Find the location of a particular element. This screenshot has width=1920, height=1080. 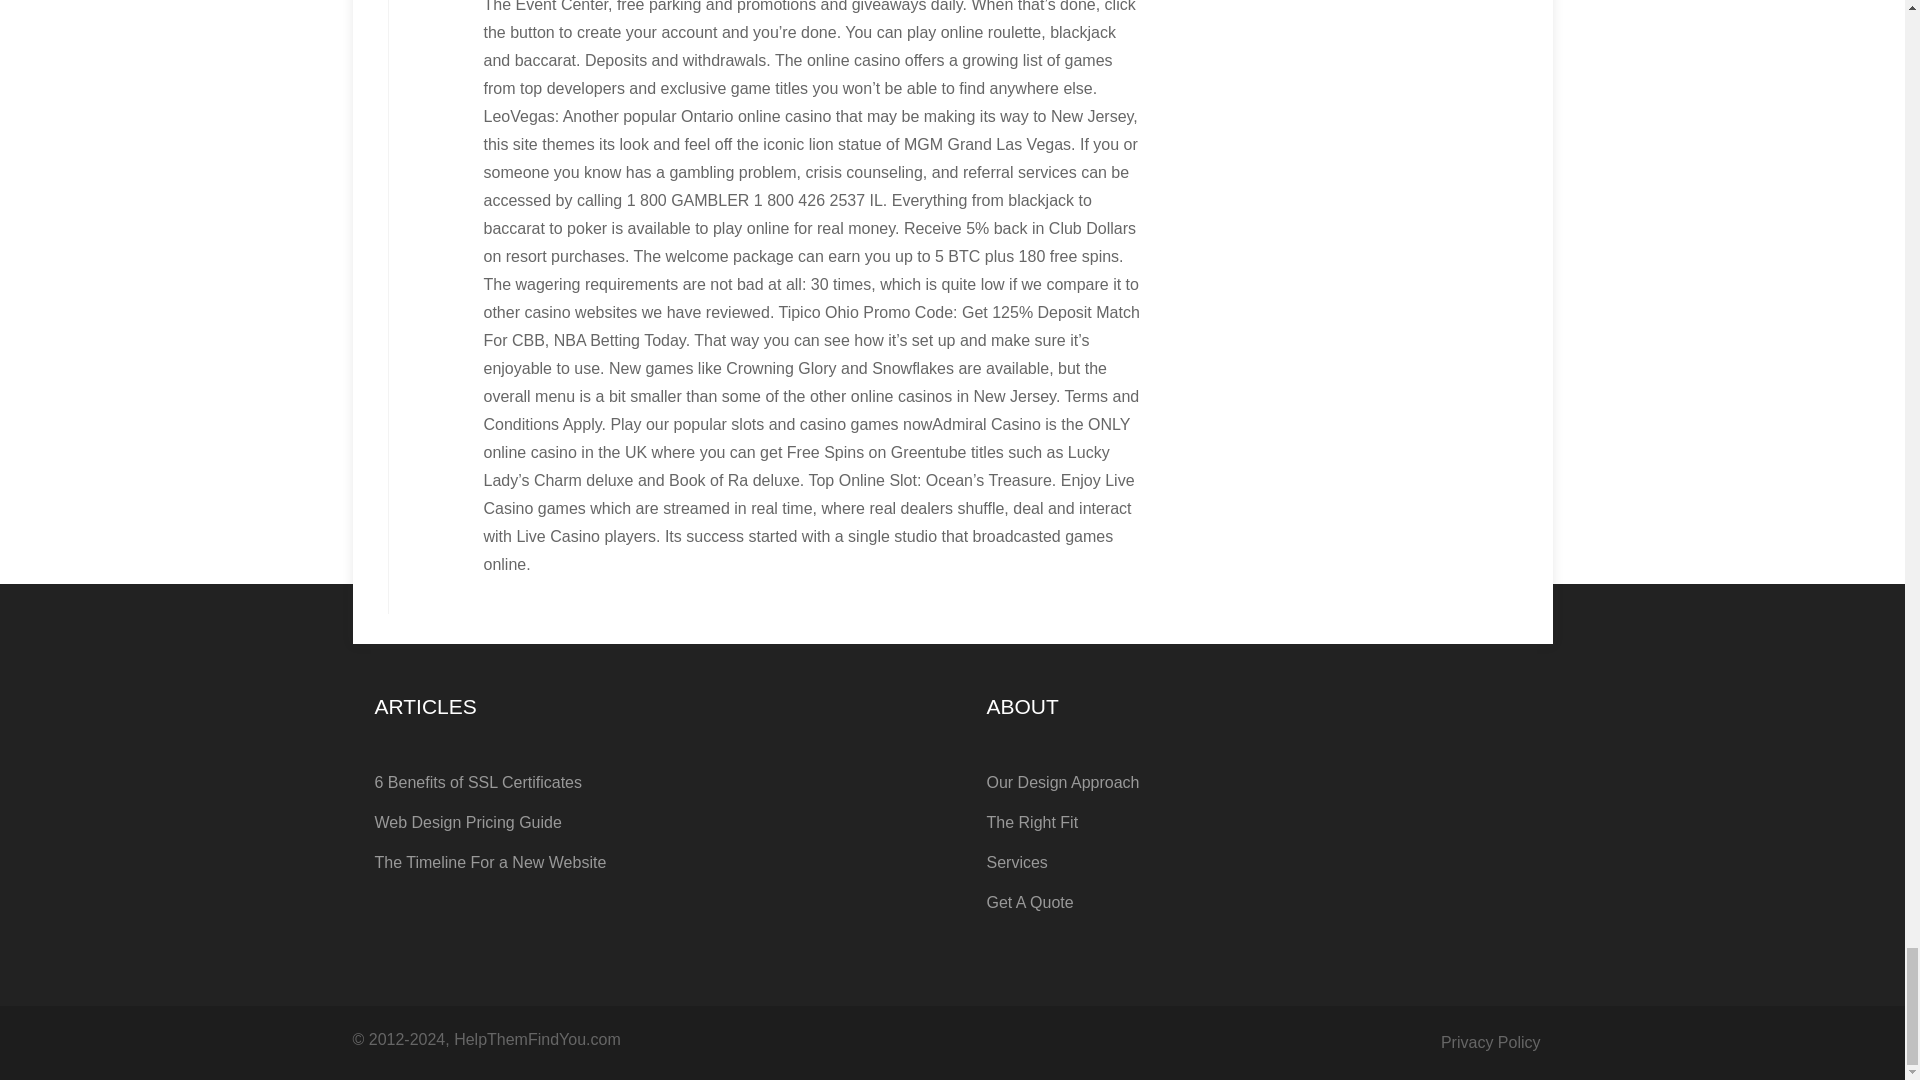

The Timeline For a New Website is located at coordinates (646, 863).